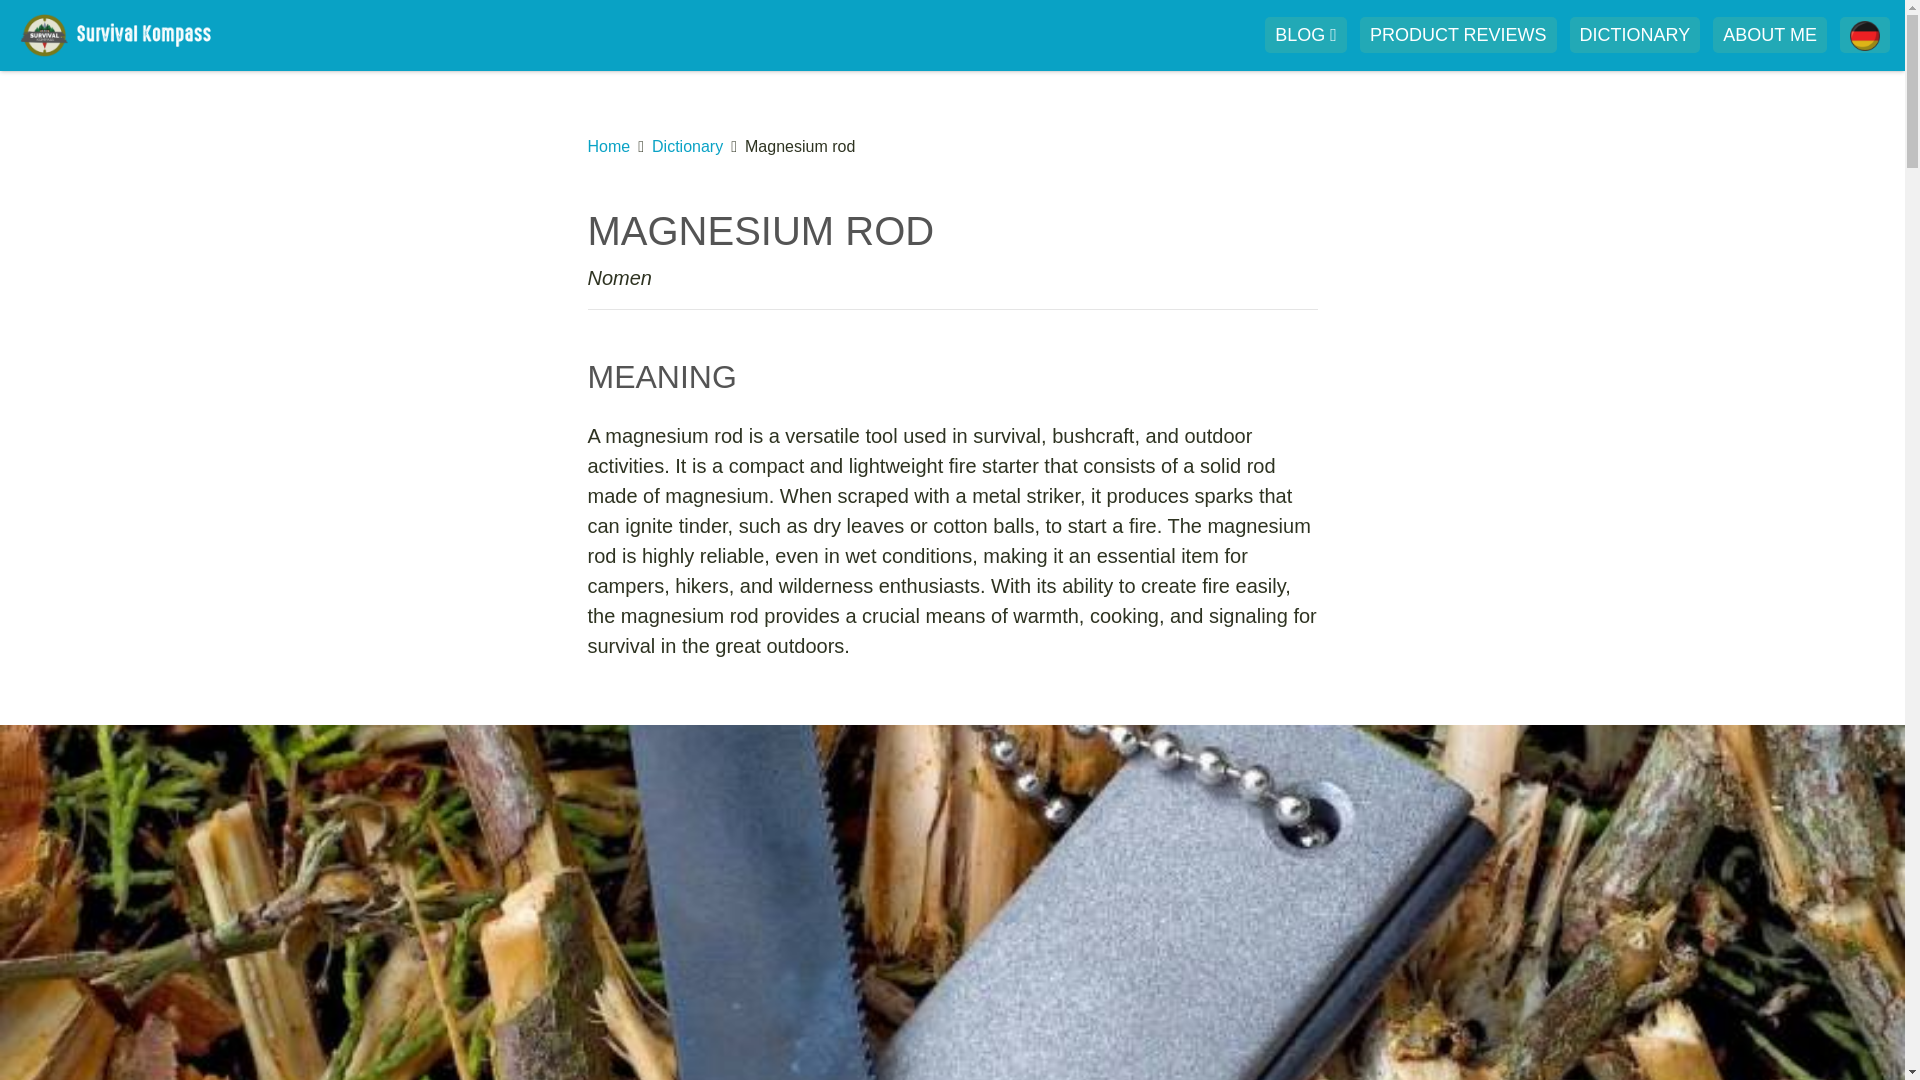 Image resolution: width=1920 pixels, height=1080 pixels. I want to click on ABOUT ME, so click(1770, 34).